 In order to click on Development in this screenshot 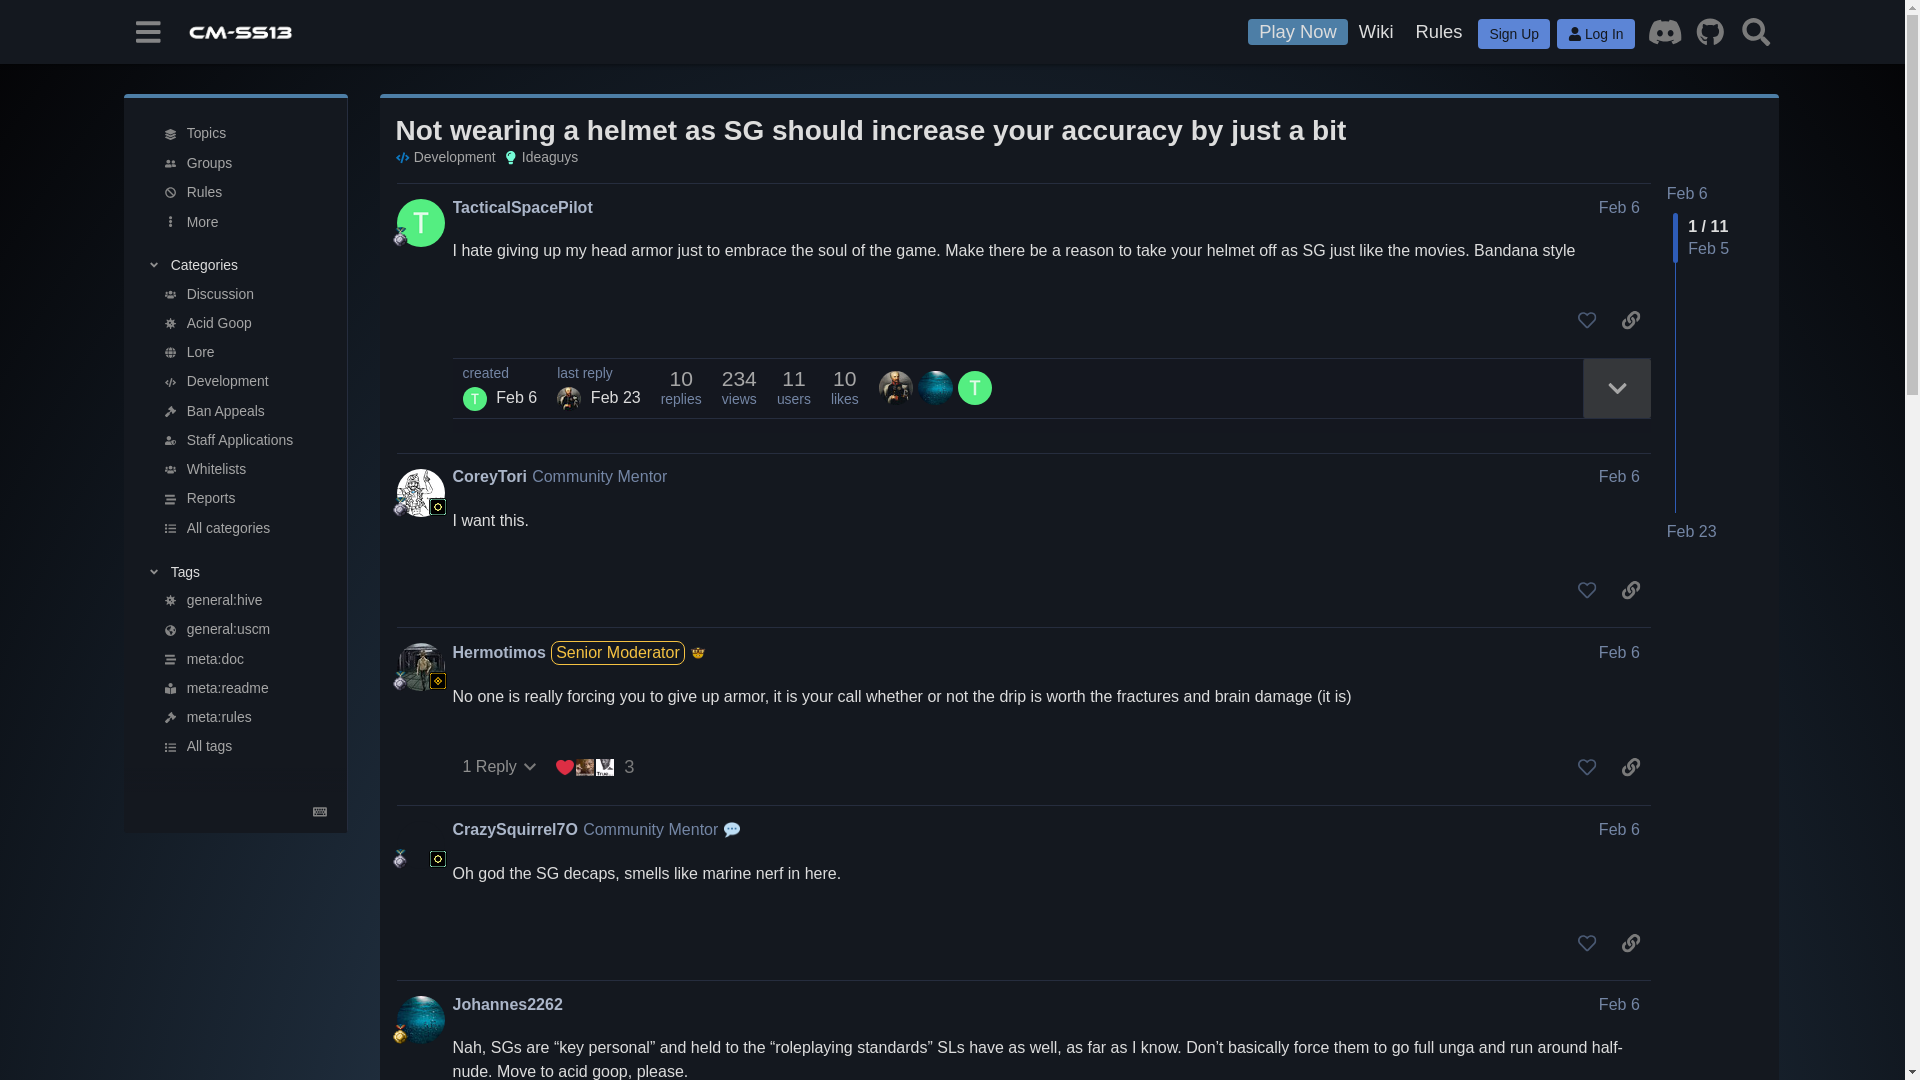, I will do `click(244, 382)`.